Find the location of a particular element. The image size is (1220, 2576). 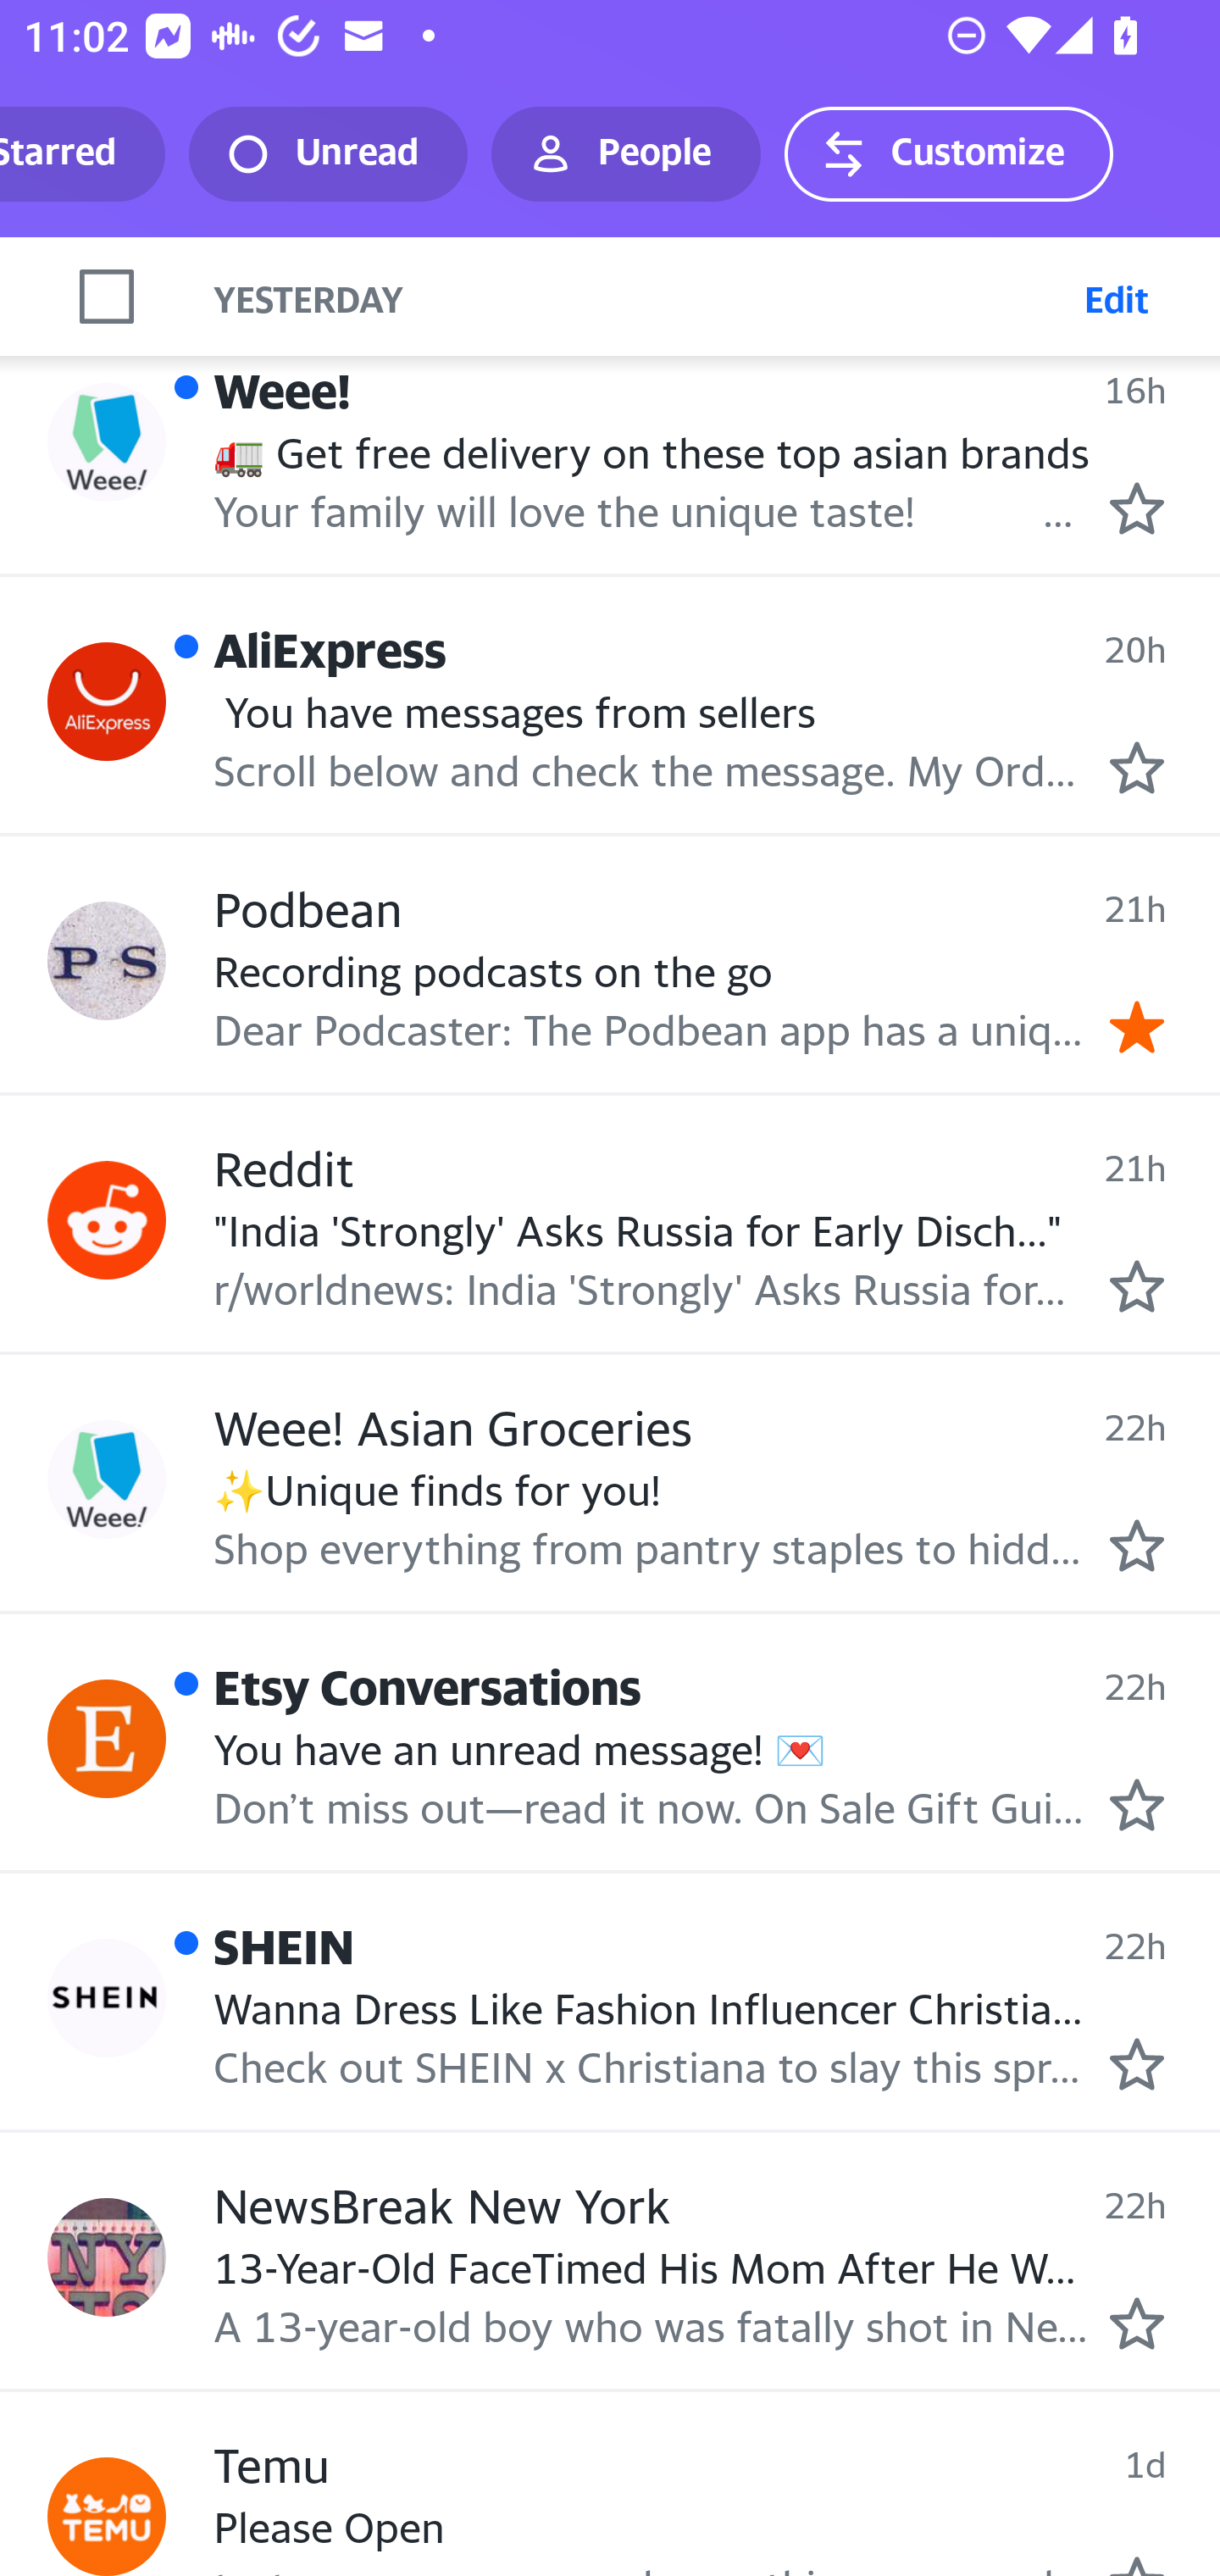

Profile
Weee! Asian Groceries is located at coordinates (107, 1478).